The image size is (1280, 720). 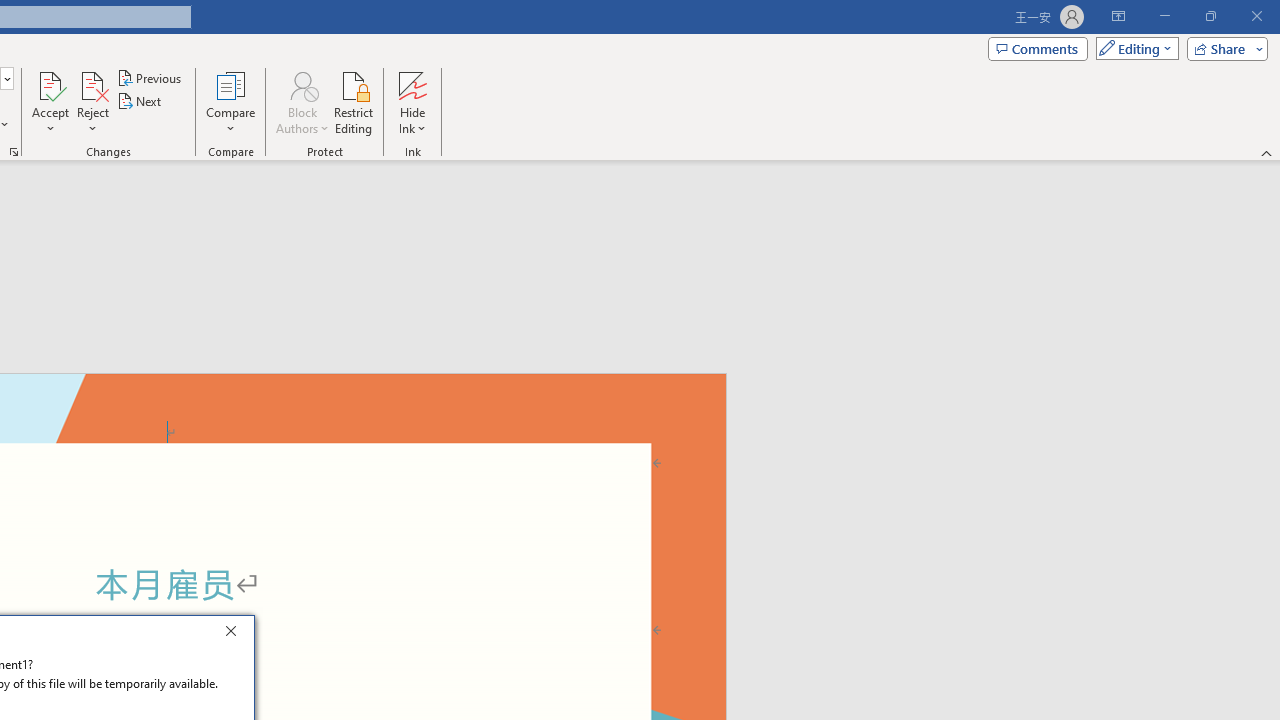 I want to click on Reject, so click(x=92, y=102).